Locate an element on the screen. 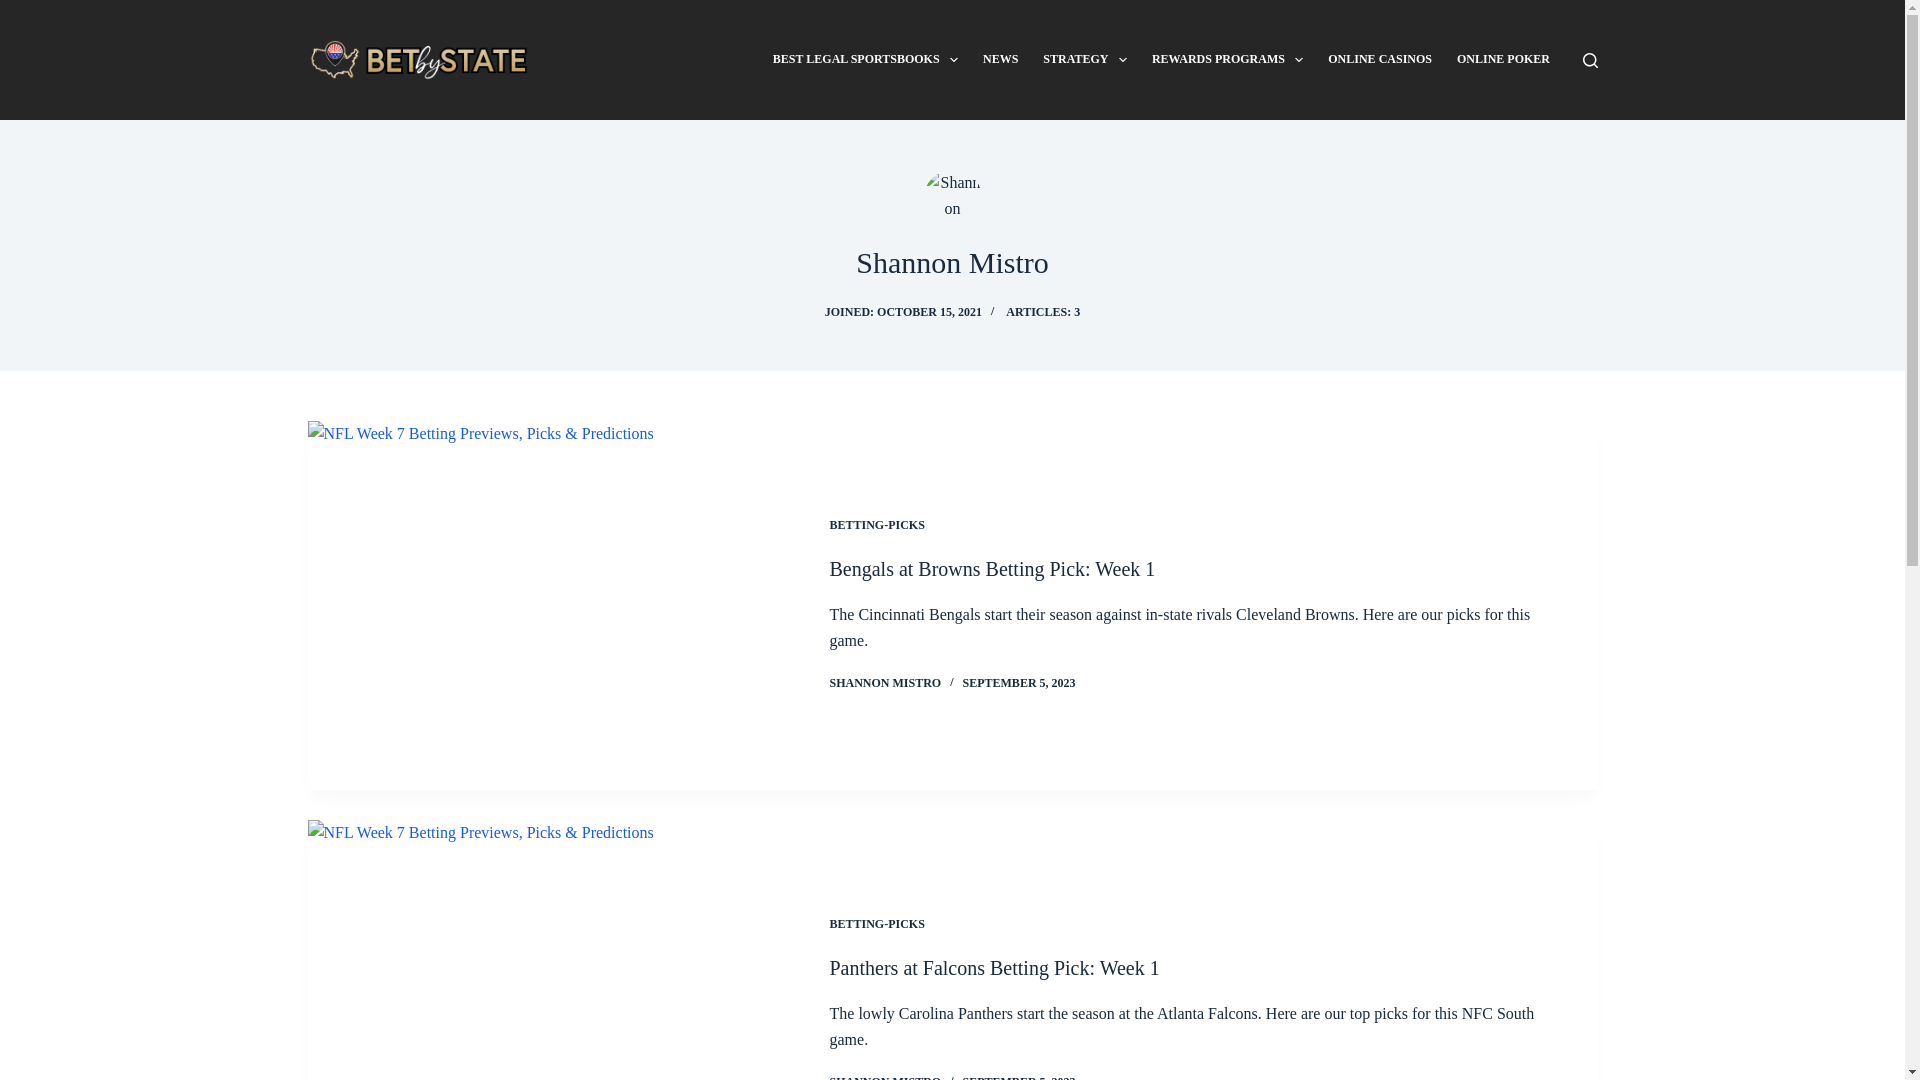 This screenshot has height=1080, width=1920. Shannon Mistro is located at coordinates (952, 262).